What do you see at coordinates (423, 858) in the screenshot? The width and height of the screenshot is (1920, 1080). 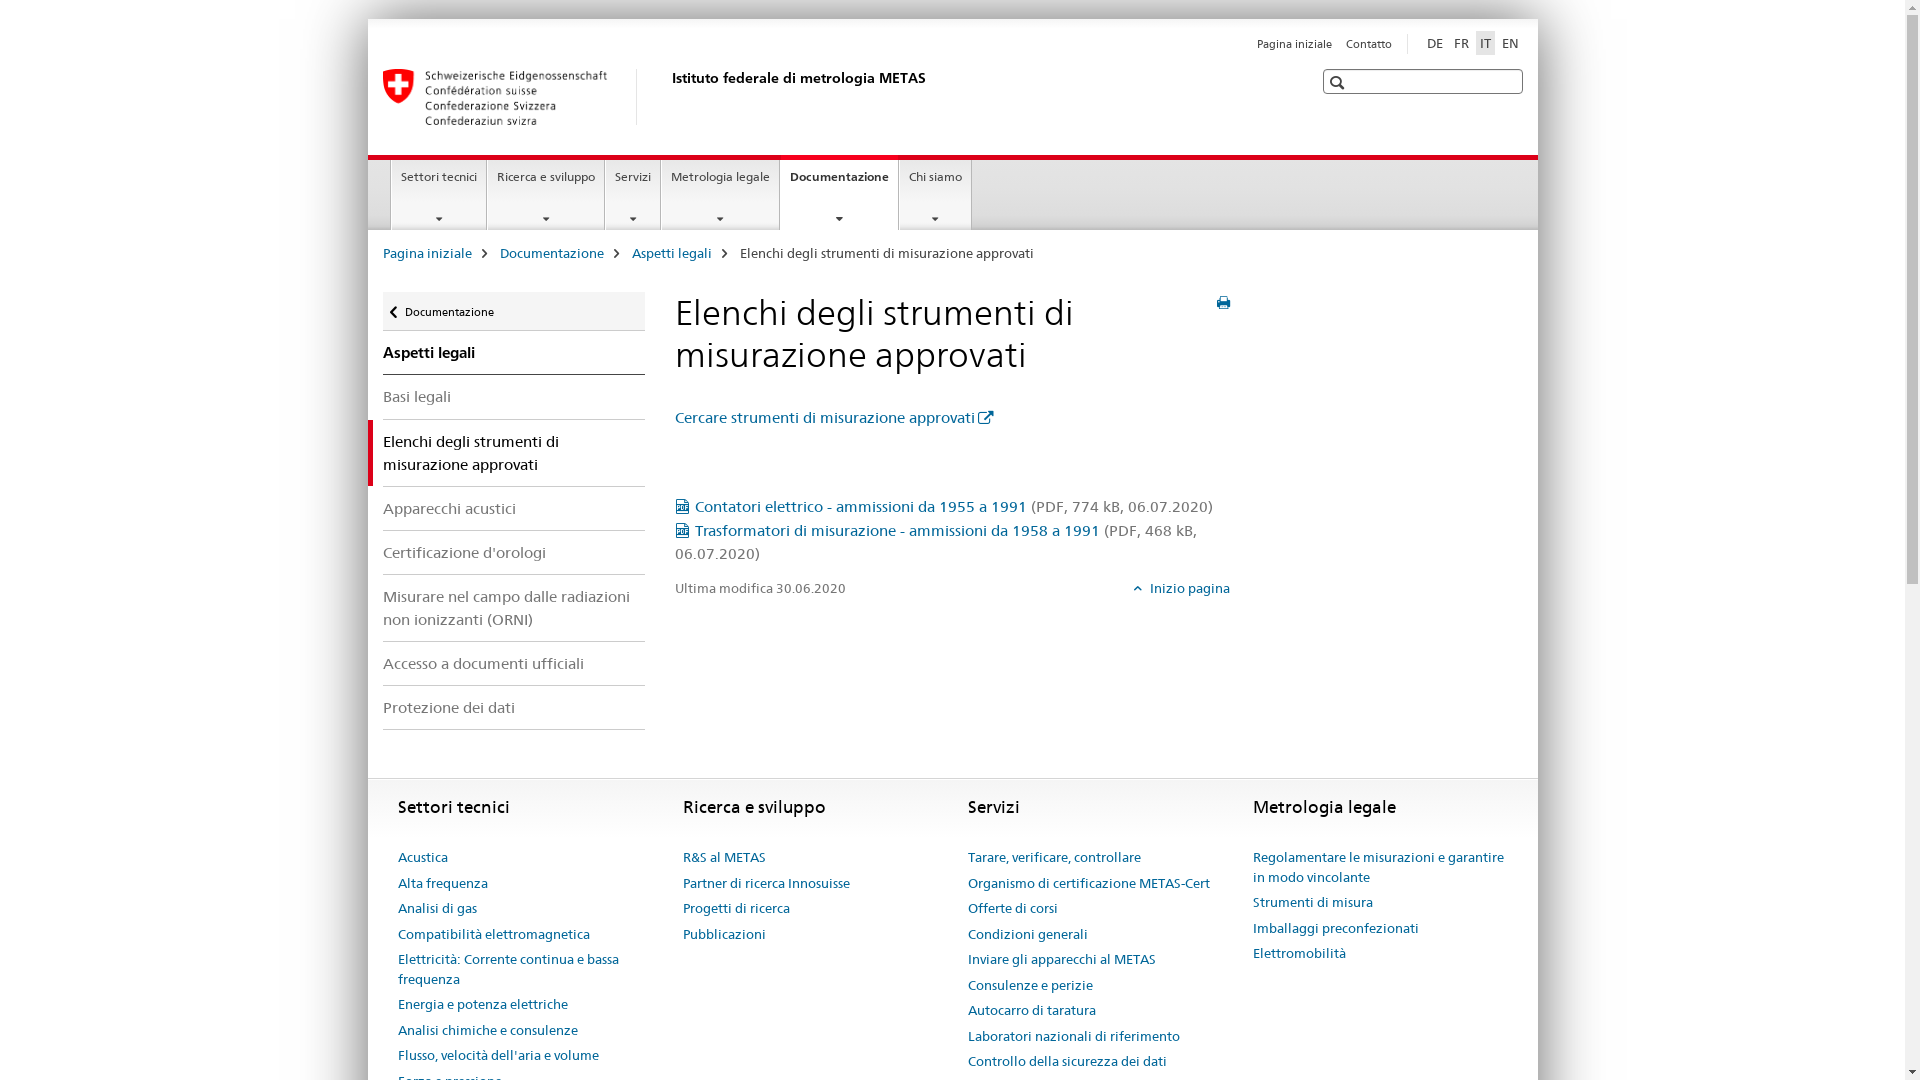 I see `Acustica` at bounding box center [423, 858].